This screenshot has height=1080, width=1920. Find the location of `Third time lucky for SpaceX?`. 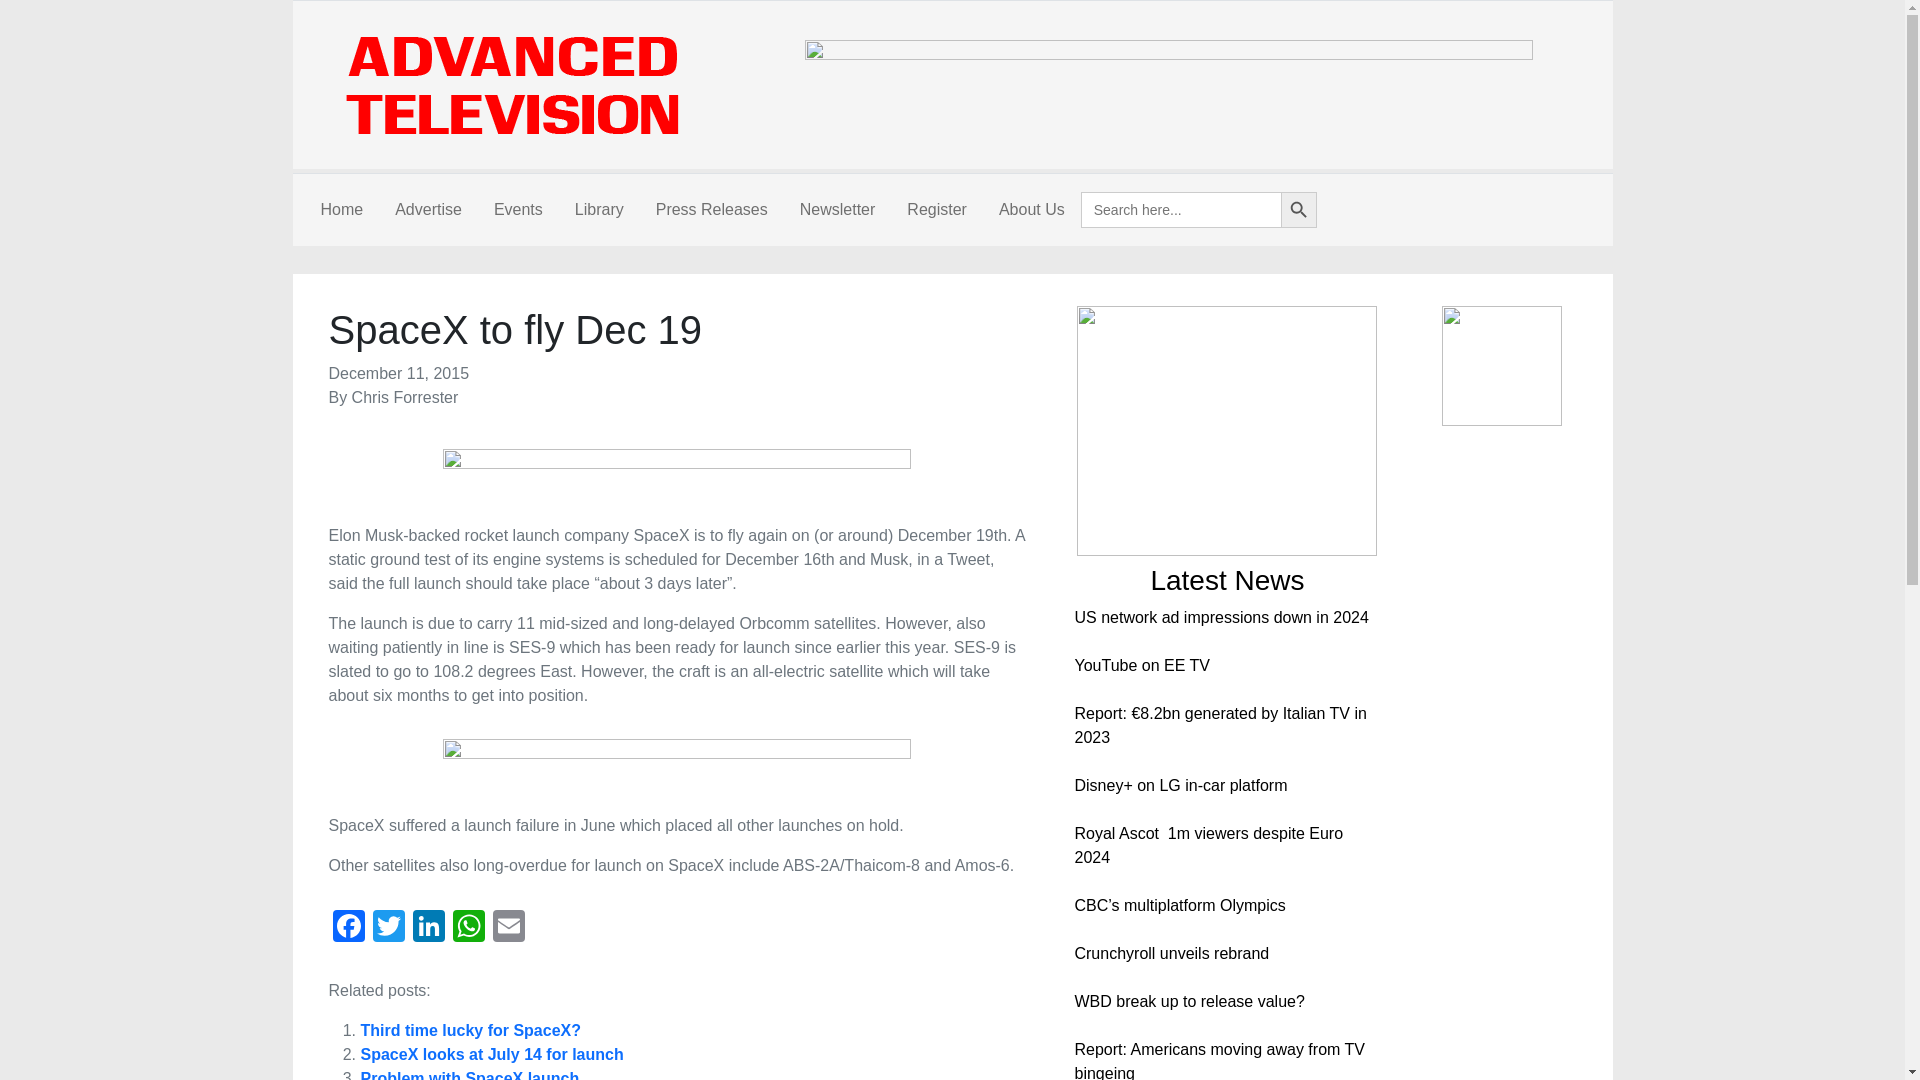

Third time lucky for SpaceX? is located at coordinates (470, 1030).